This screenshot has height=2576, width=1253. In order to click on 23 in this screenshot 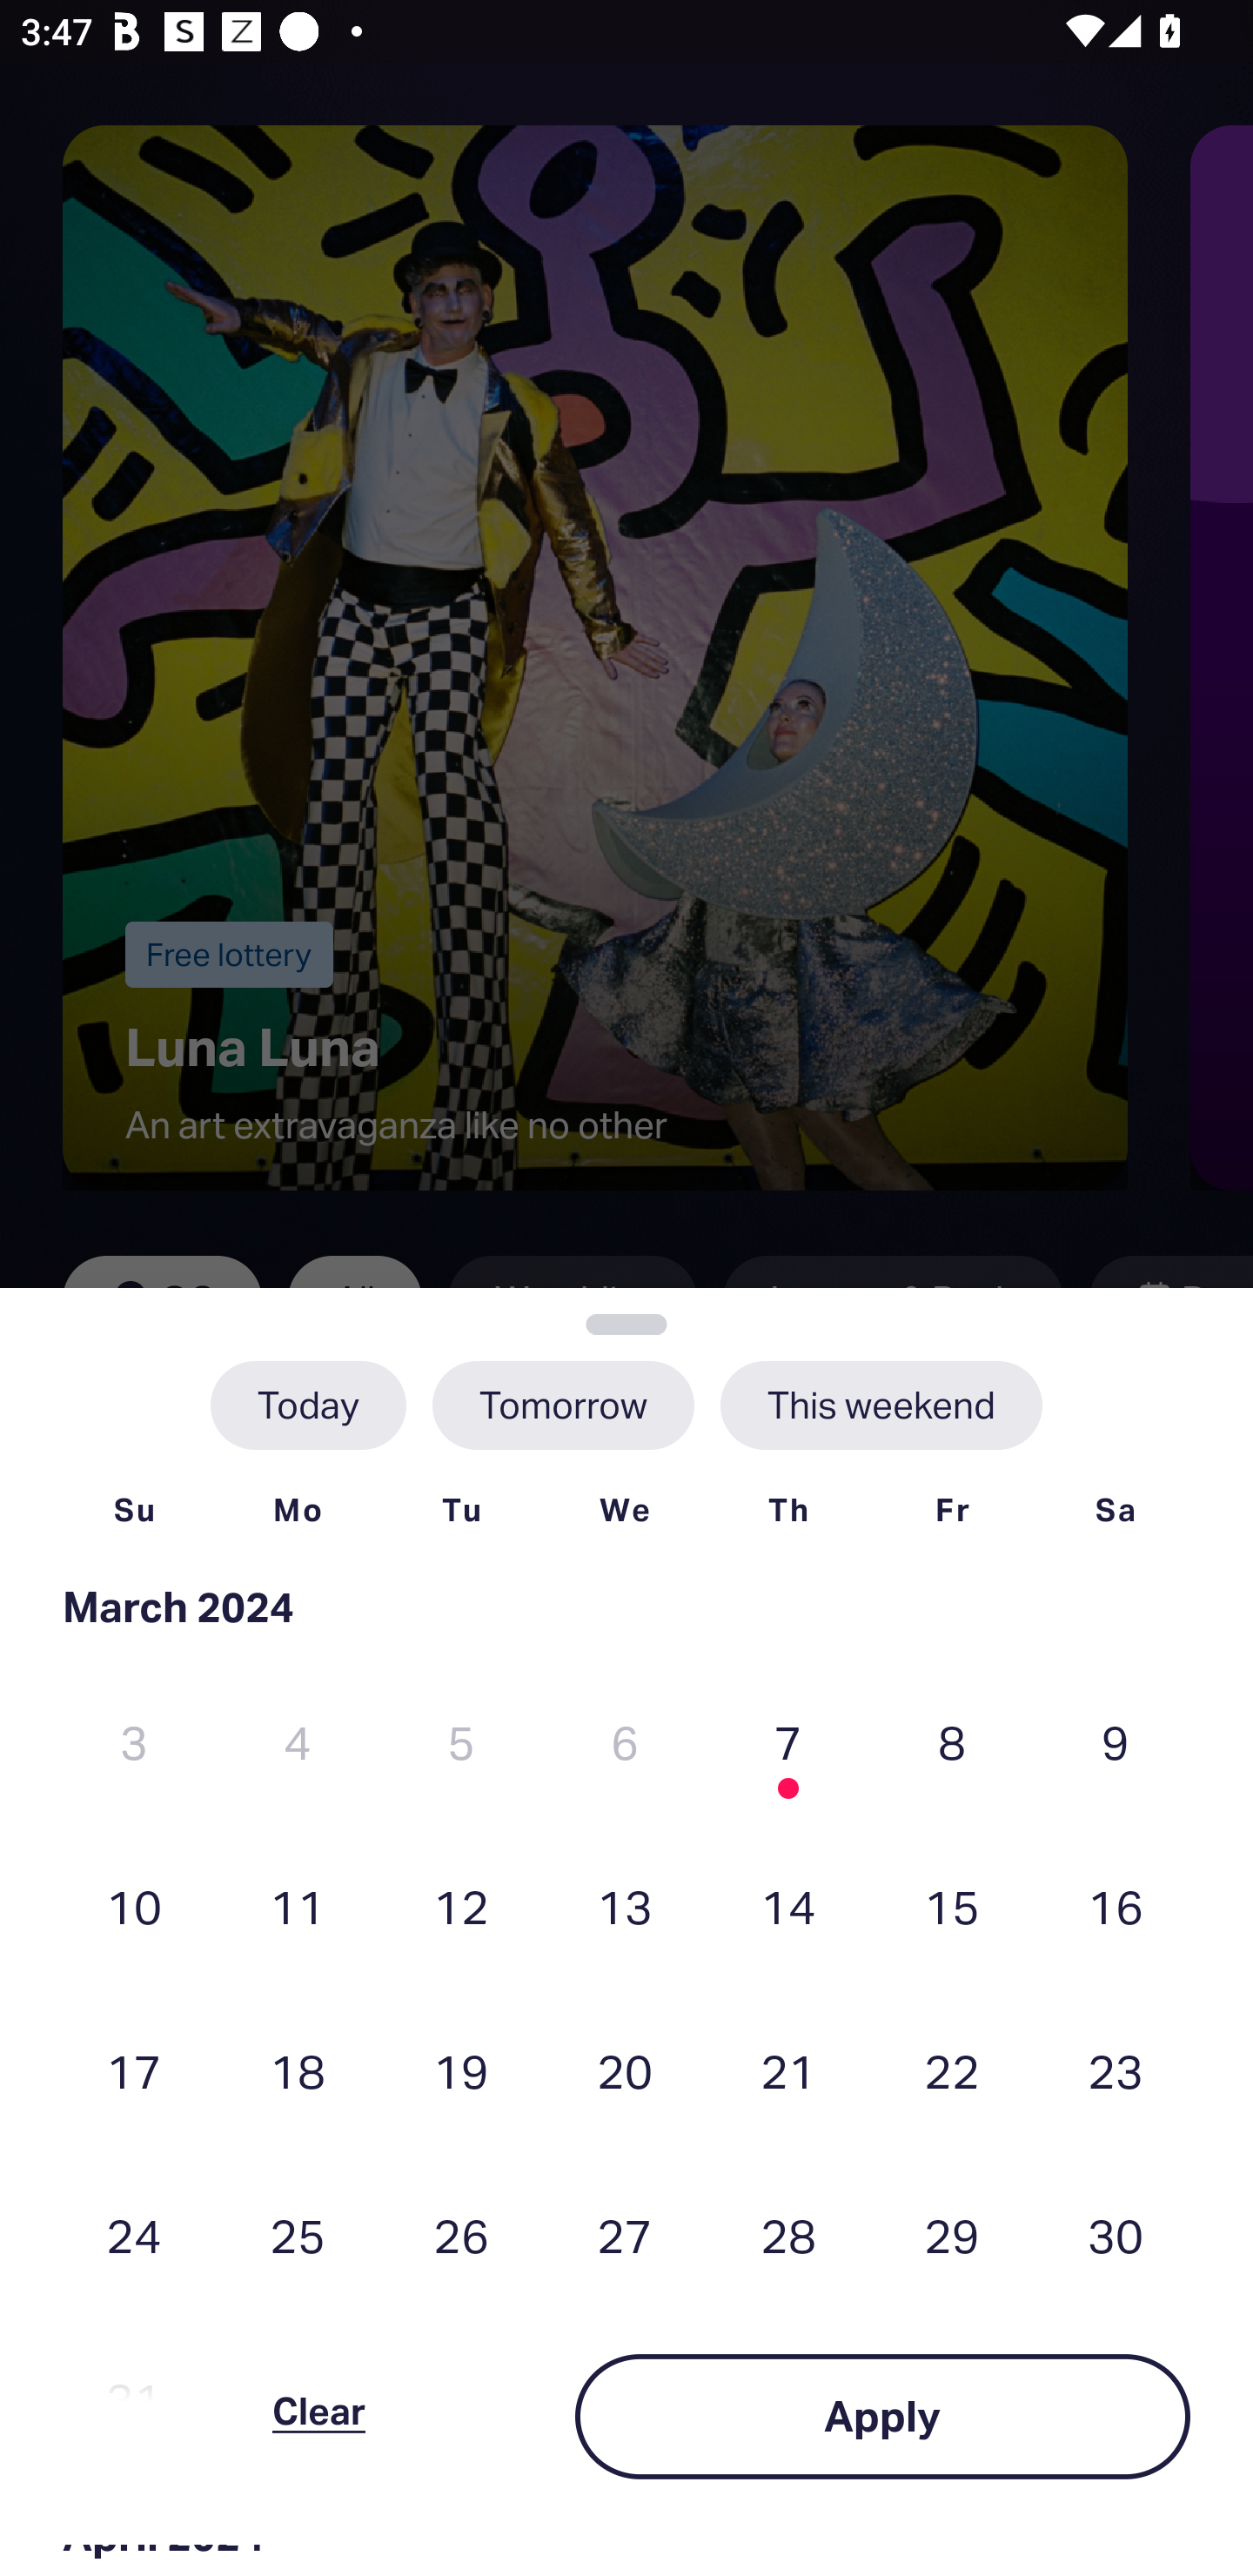, I will do `click(1115, 2070)`.